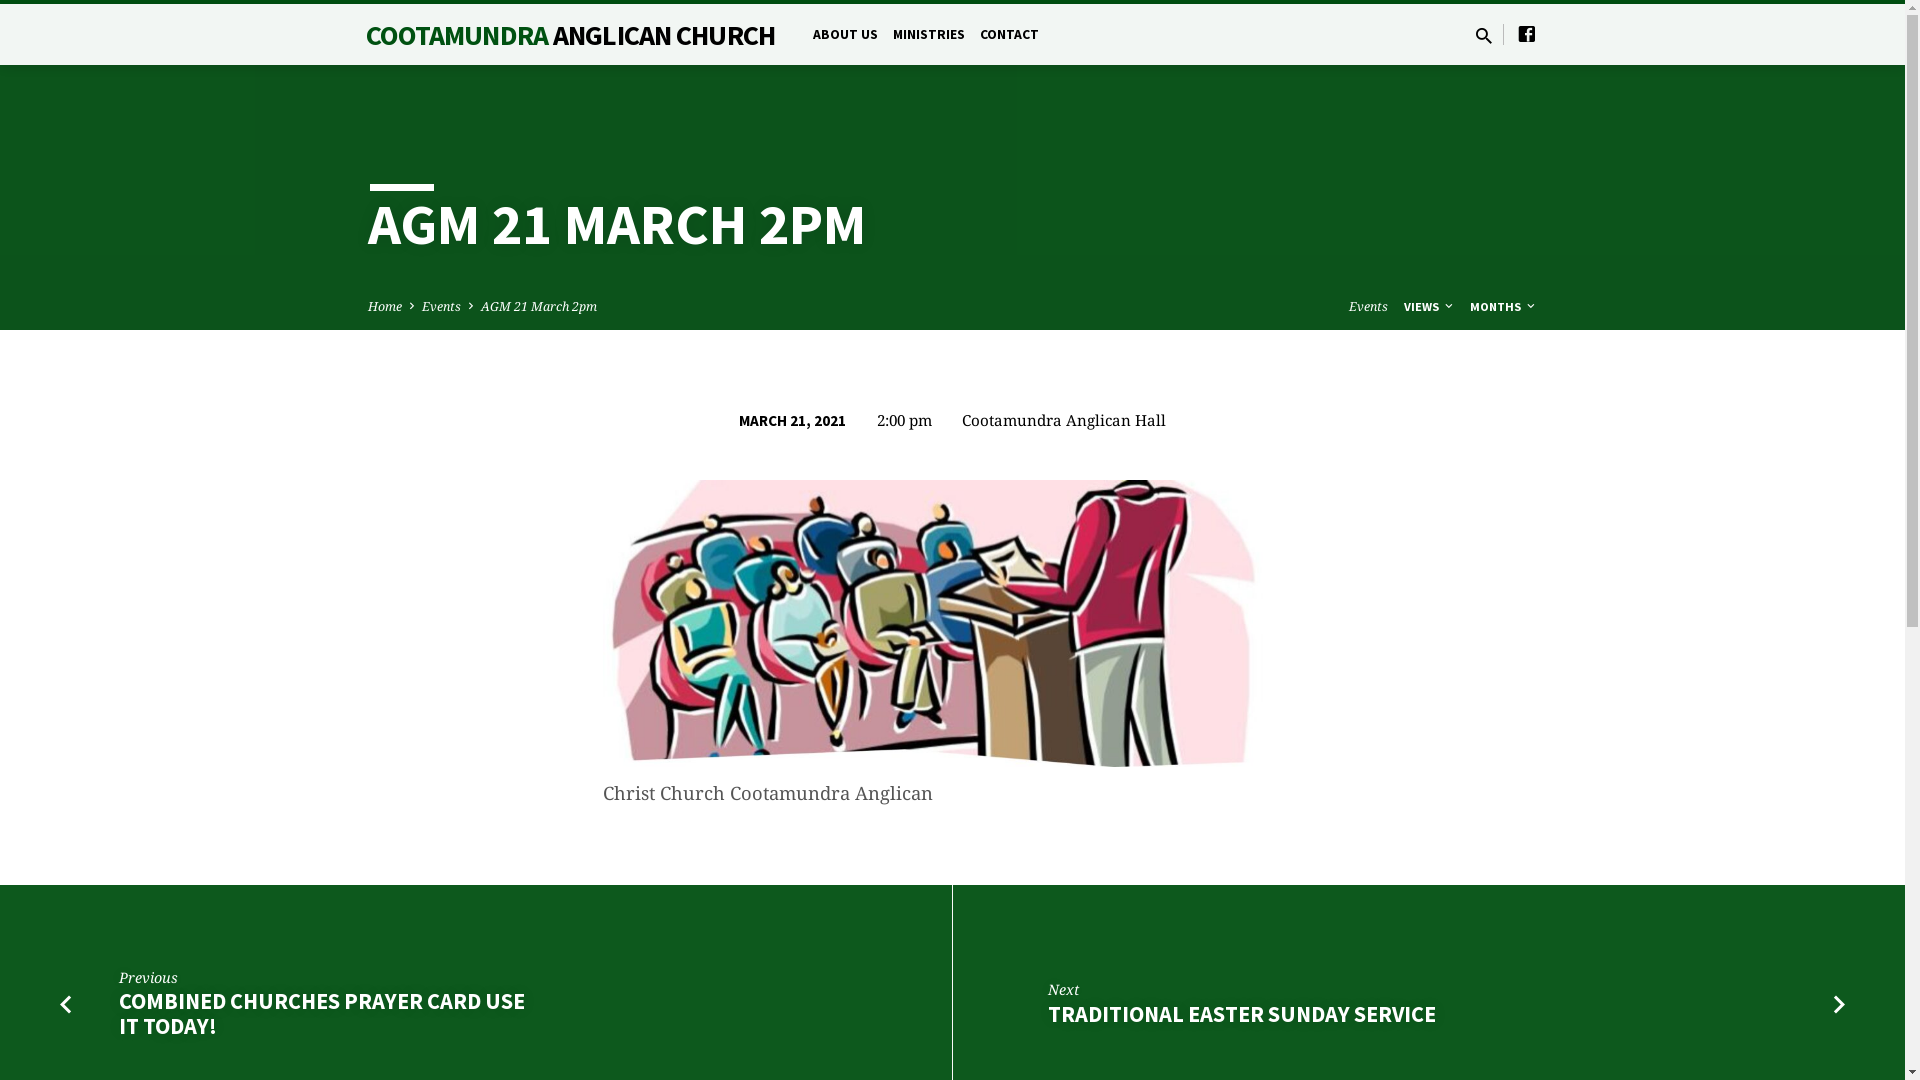 Image resolution: width=1920 pixels, height=1080 pixels. I want to click on Events, so click(1368, 306).